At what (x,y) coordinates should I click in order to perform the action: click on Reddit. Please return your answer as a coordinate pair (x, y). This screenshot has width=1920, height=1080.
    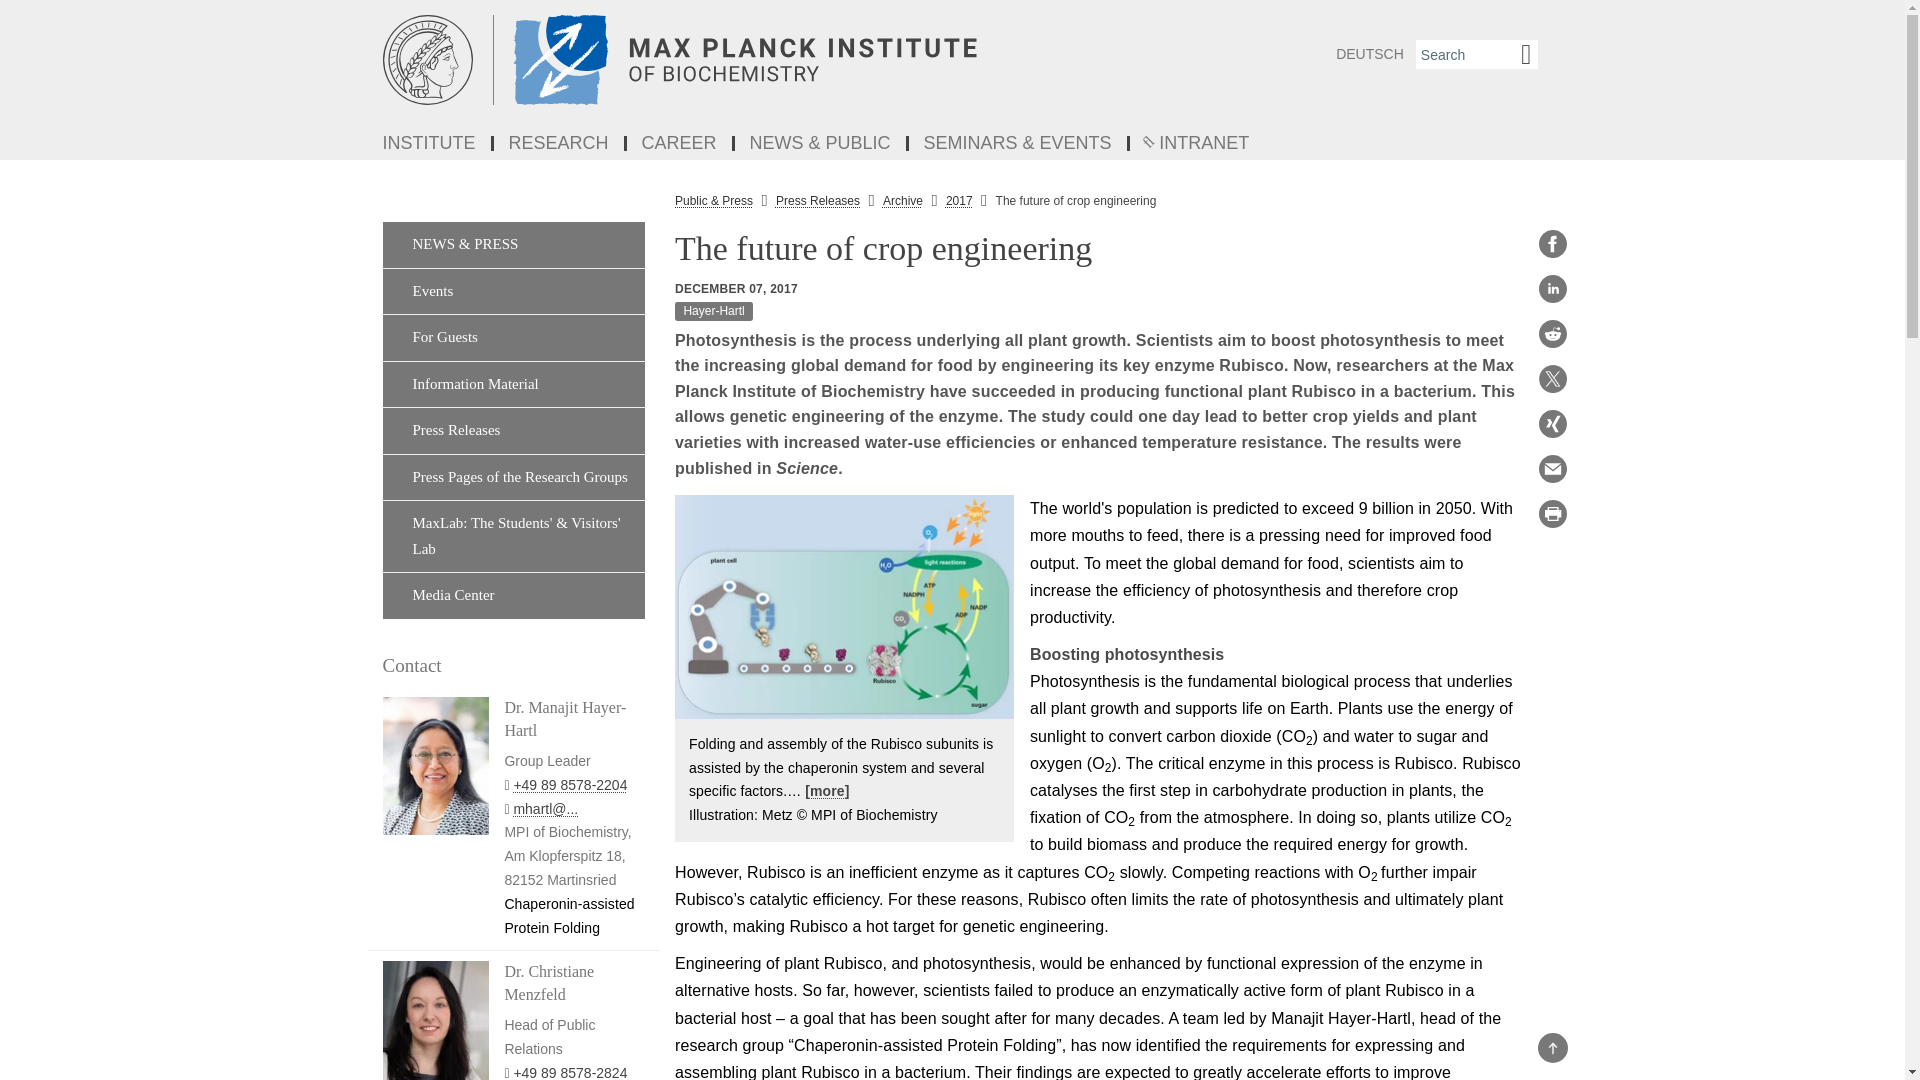
    Looking at the image, I should click on (1552, 333).